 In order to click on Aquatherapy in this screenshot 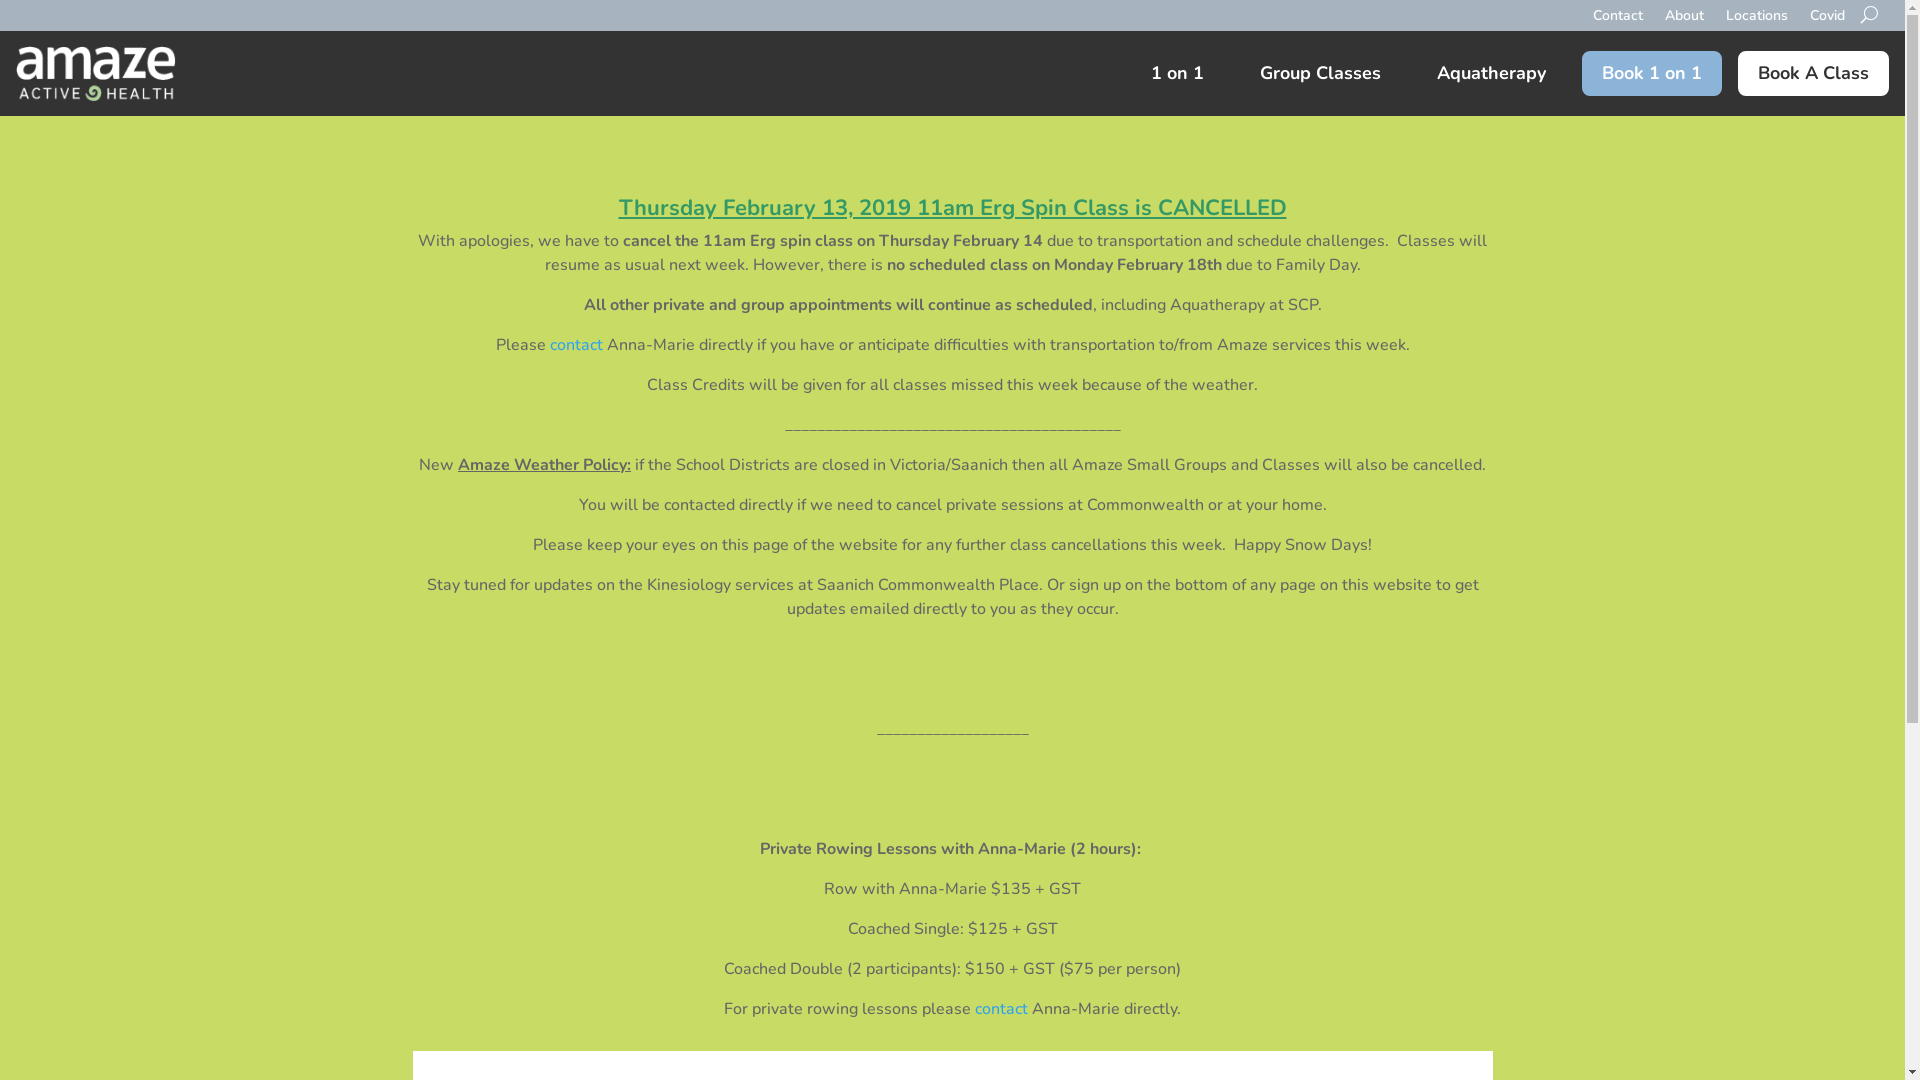, I will do `click(1492, 74)`.